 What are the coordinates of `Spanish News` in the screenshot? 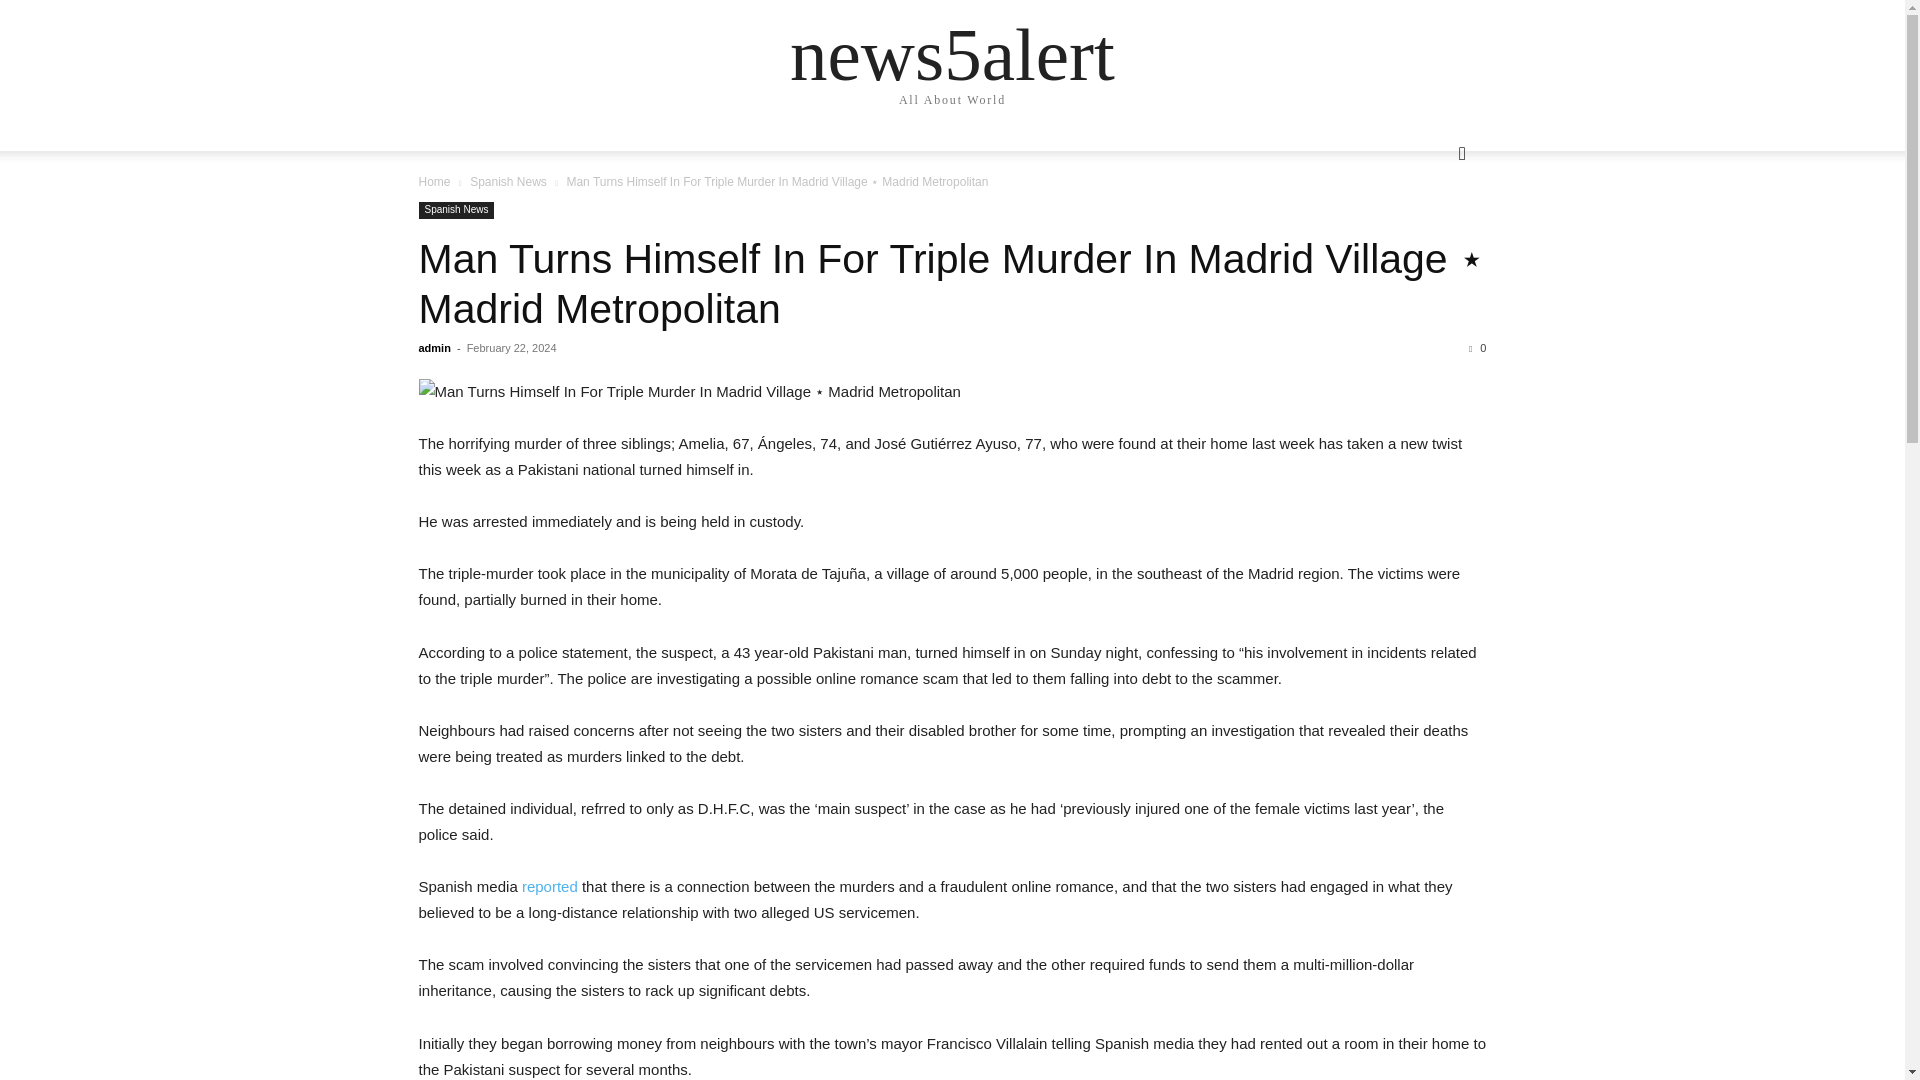 It's located at (508, 182).